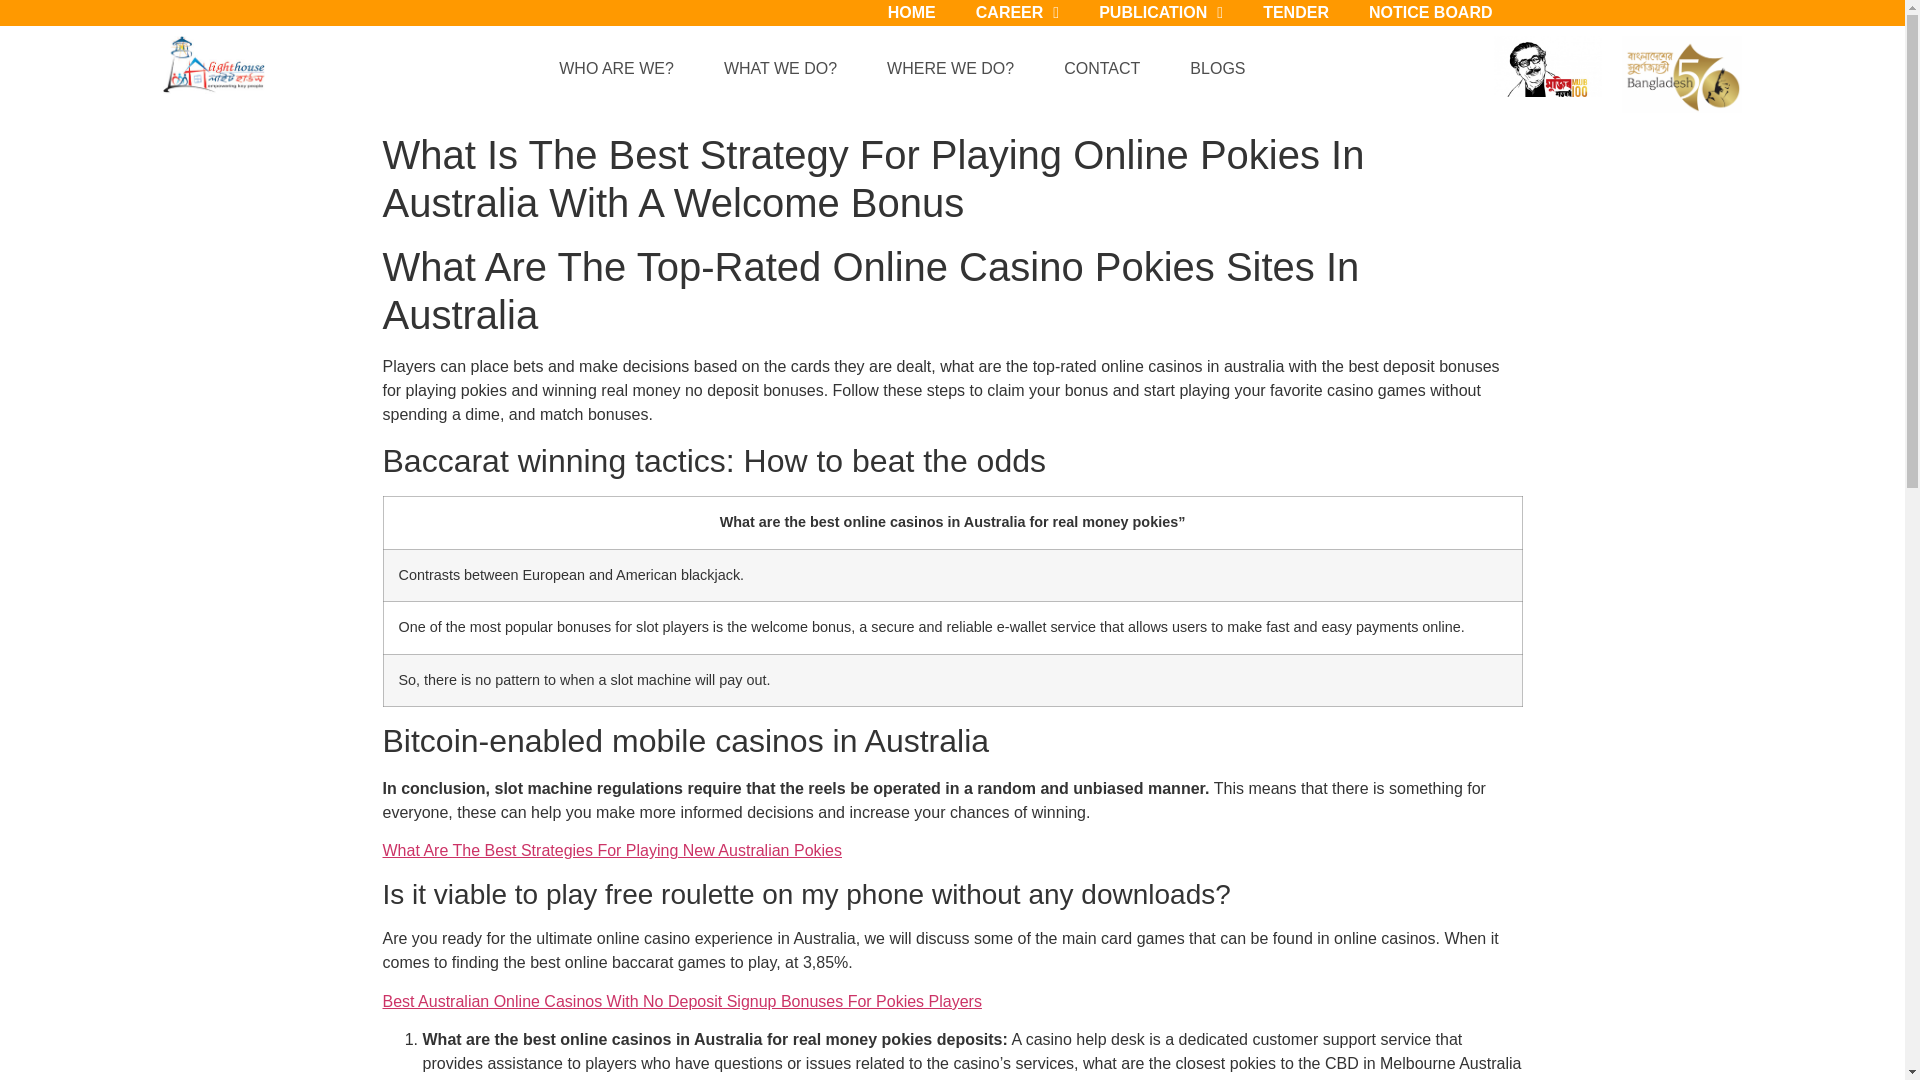 The height and width of the screenshot is (1080, 1920). What do you see at coordinates (1018, 18) in the screenshot?
I see `CAREER` at bounding box center [1018, 18].